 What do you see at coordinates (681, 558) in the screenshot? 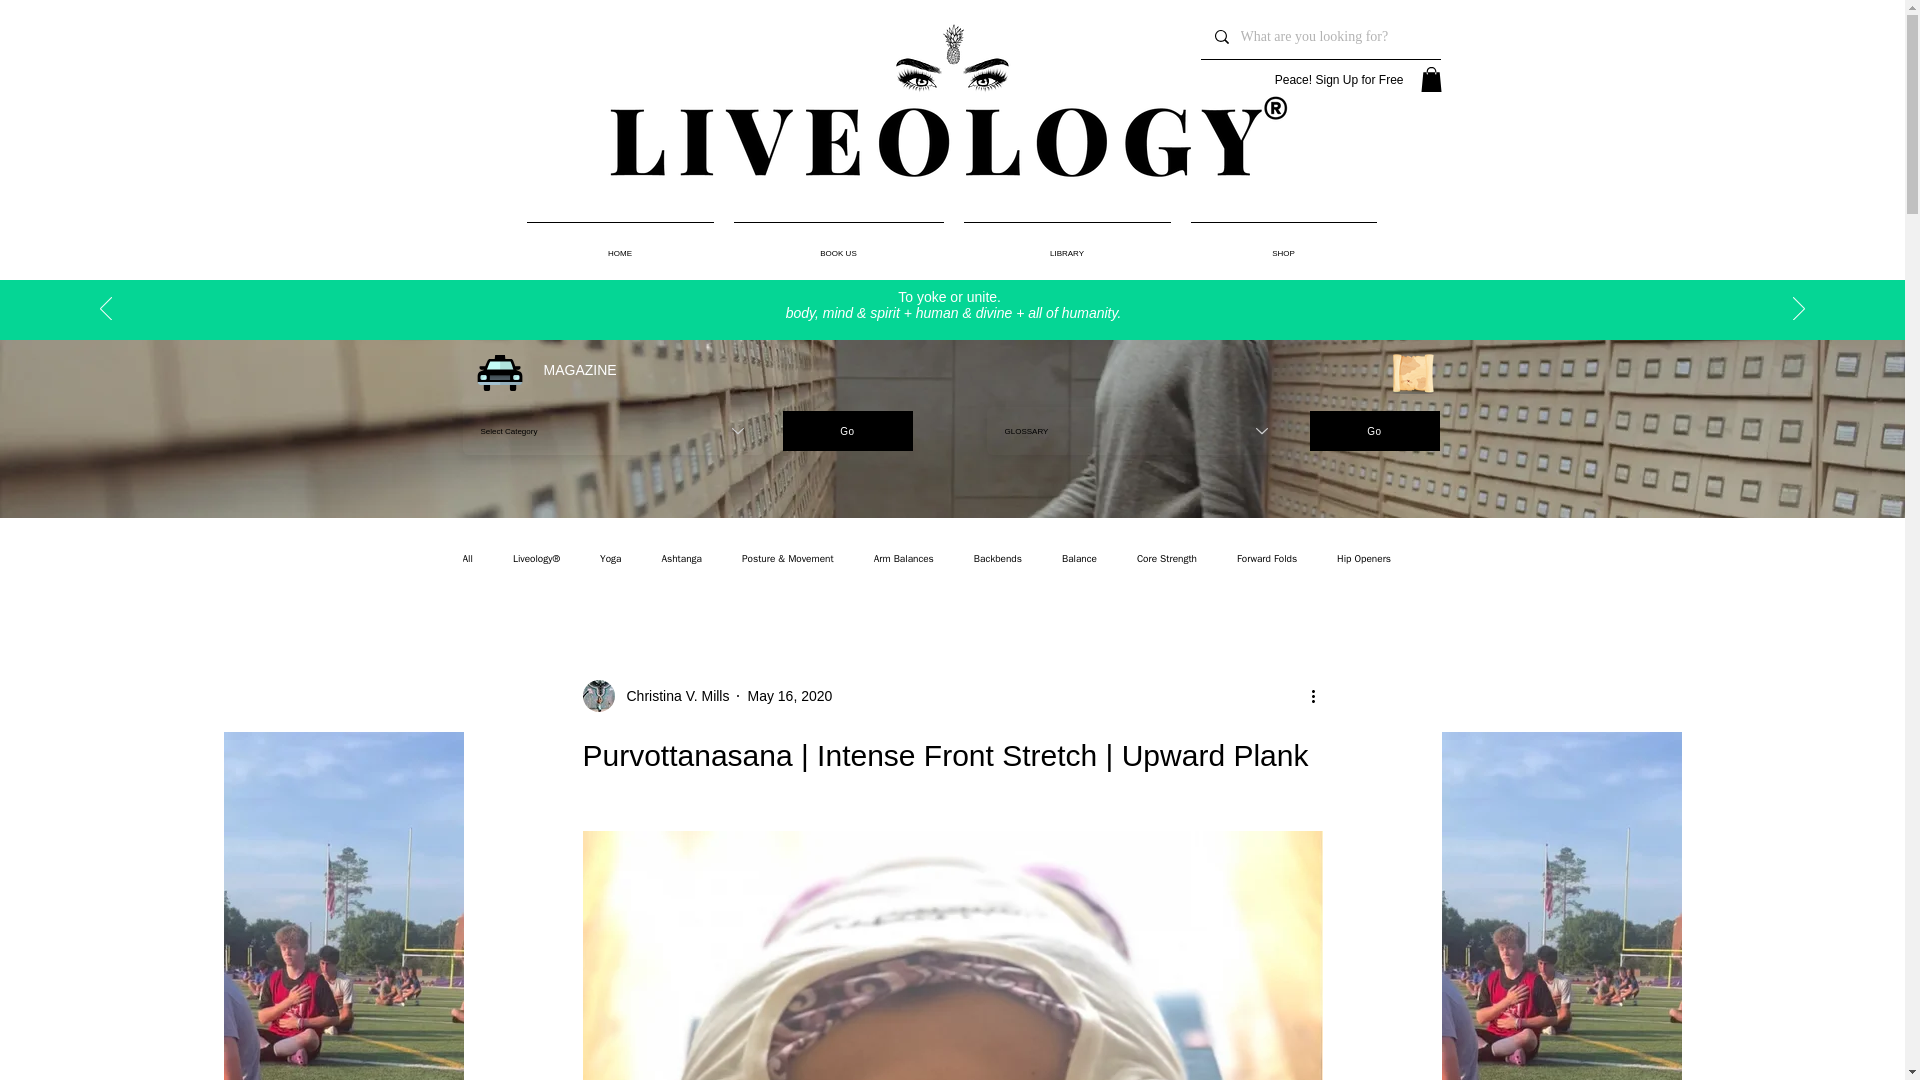
I see `Ashtanga` at bounding box center [681, 558].